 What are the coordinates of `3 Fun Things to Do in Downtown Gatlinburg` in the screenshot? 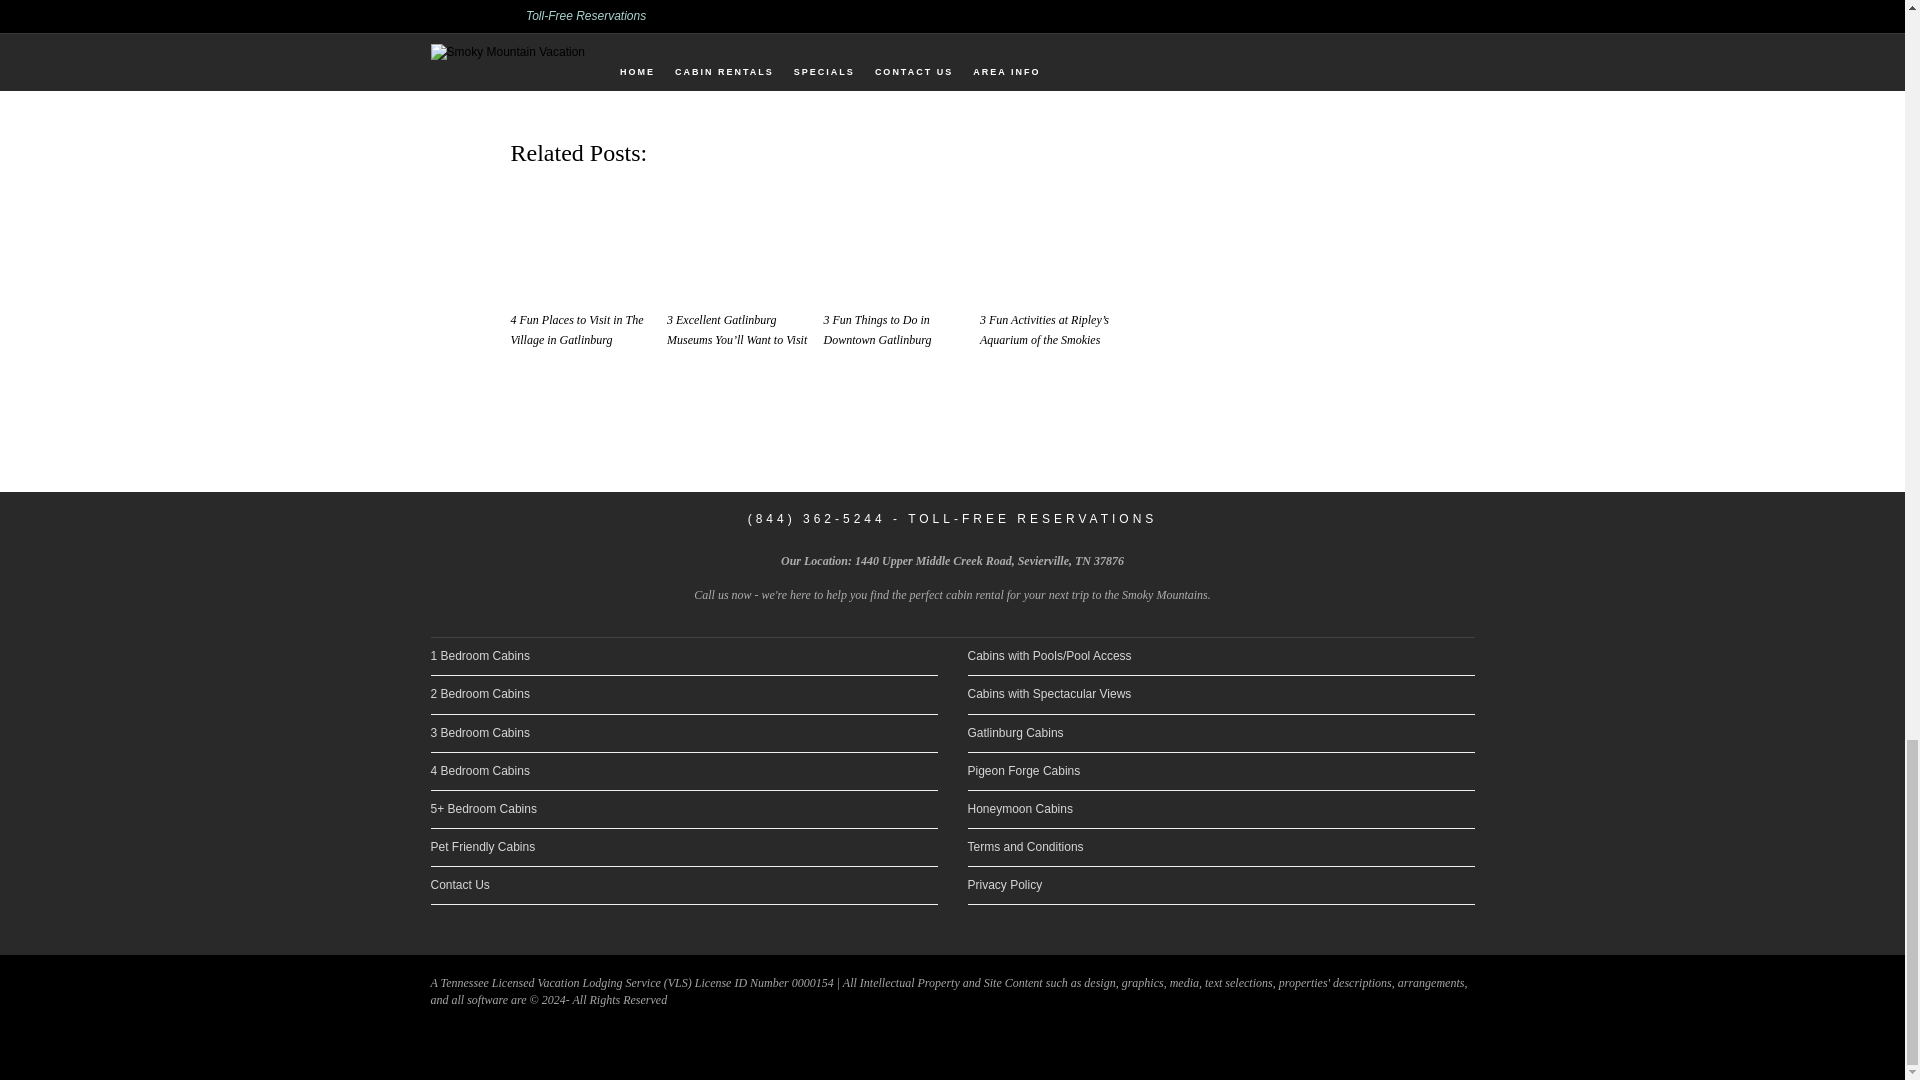 It's located at (886, 40).